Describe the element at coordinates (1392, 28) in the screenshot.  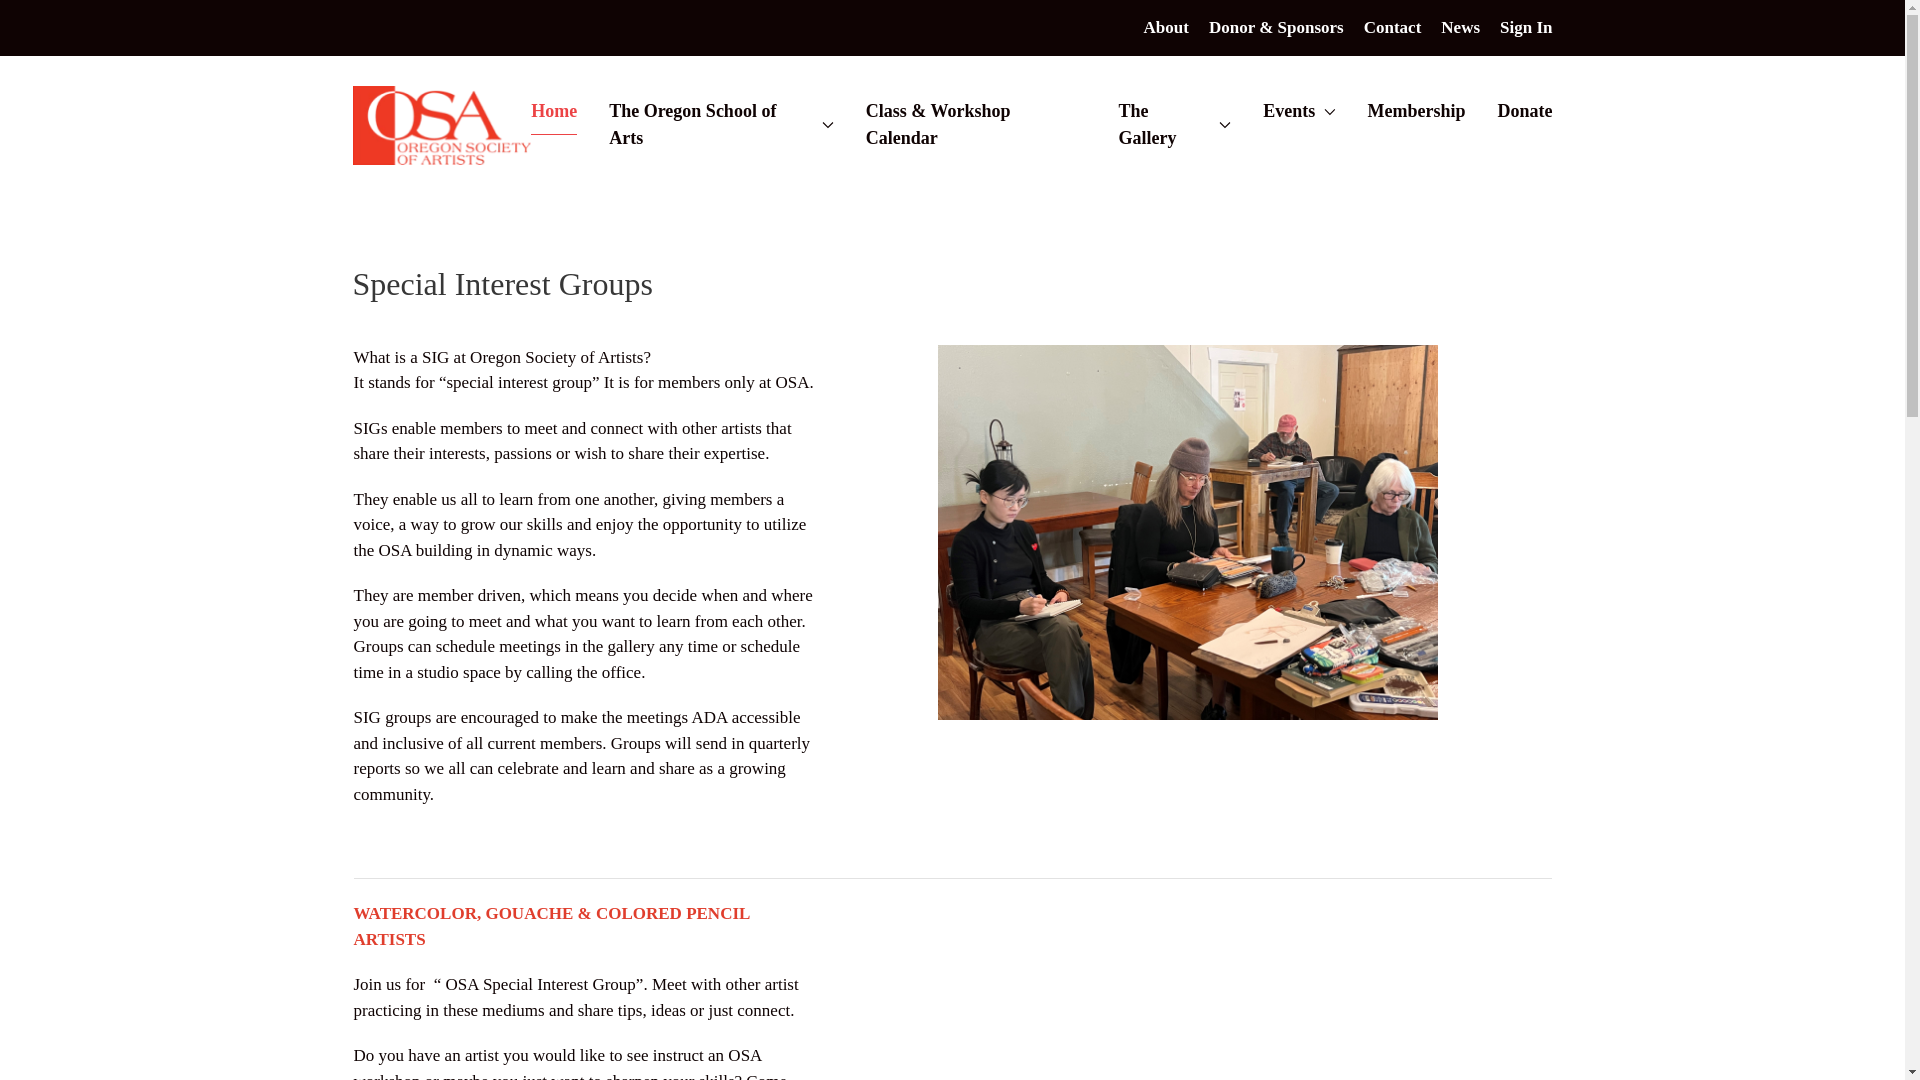
I see `Contact` at that location.